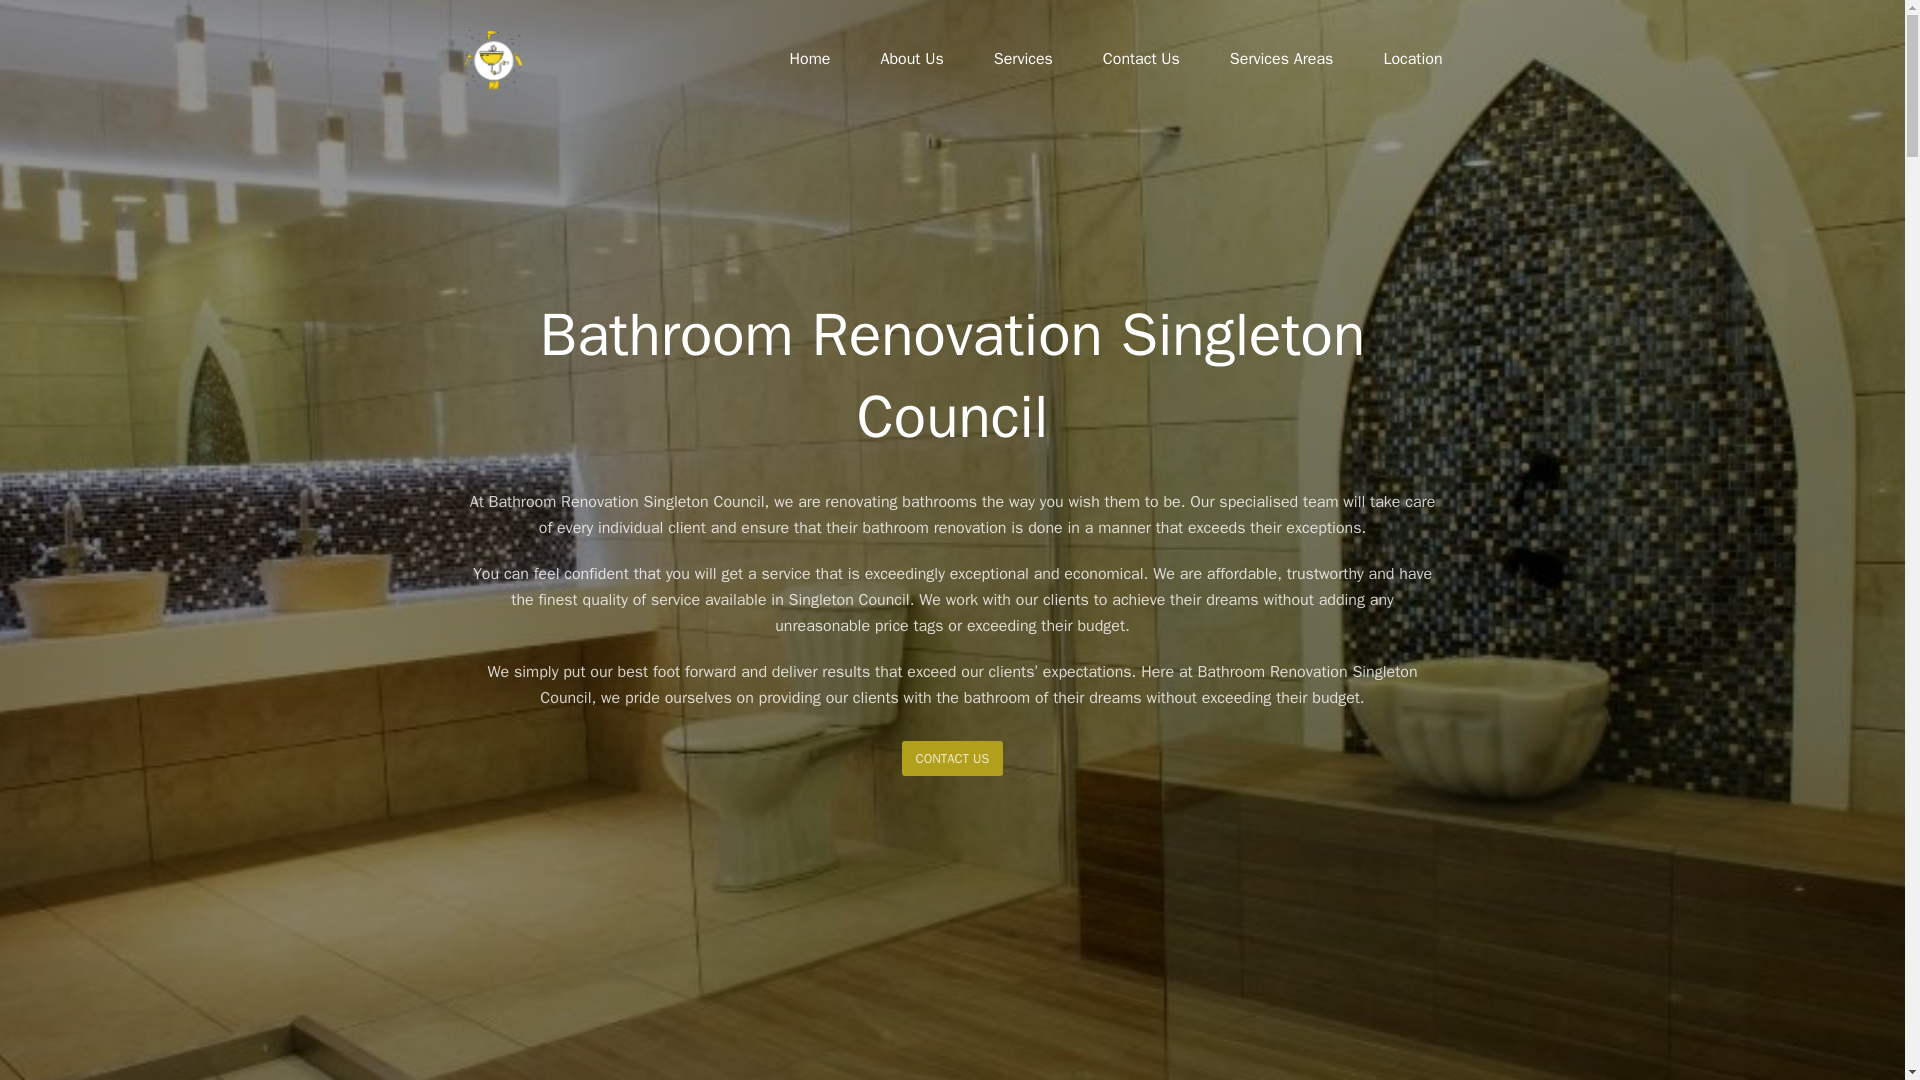 The height and width of the screenshot is (1080, 1920). Describe the element at coordinates (1412, 60) in the screenshot. I see `Location` at that location.